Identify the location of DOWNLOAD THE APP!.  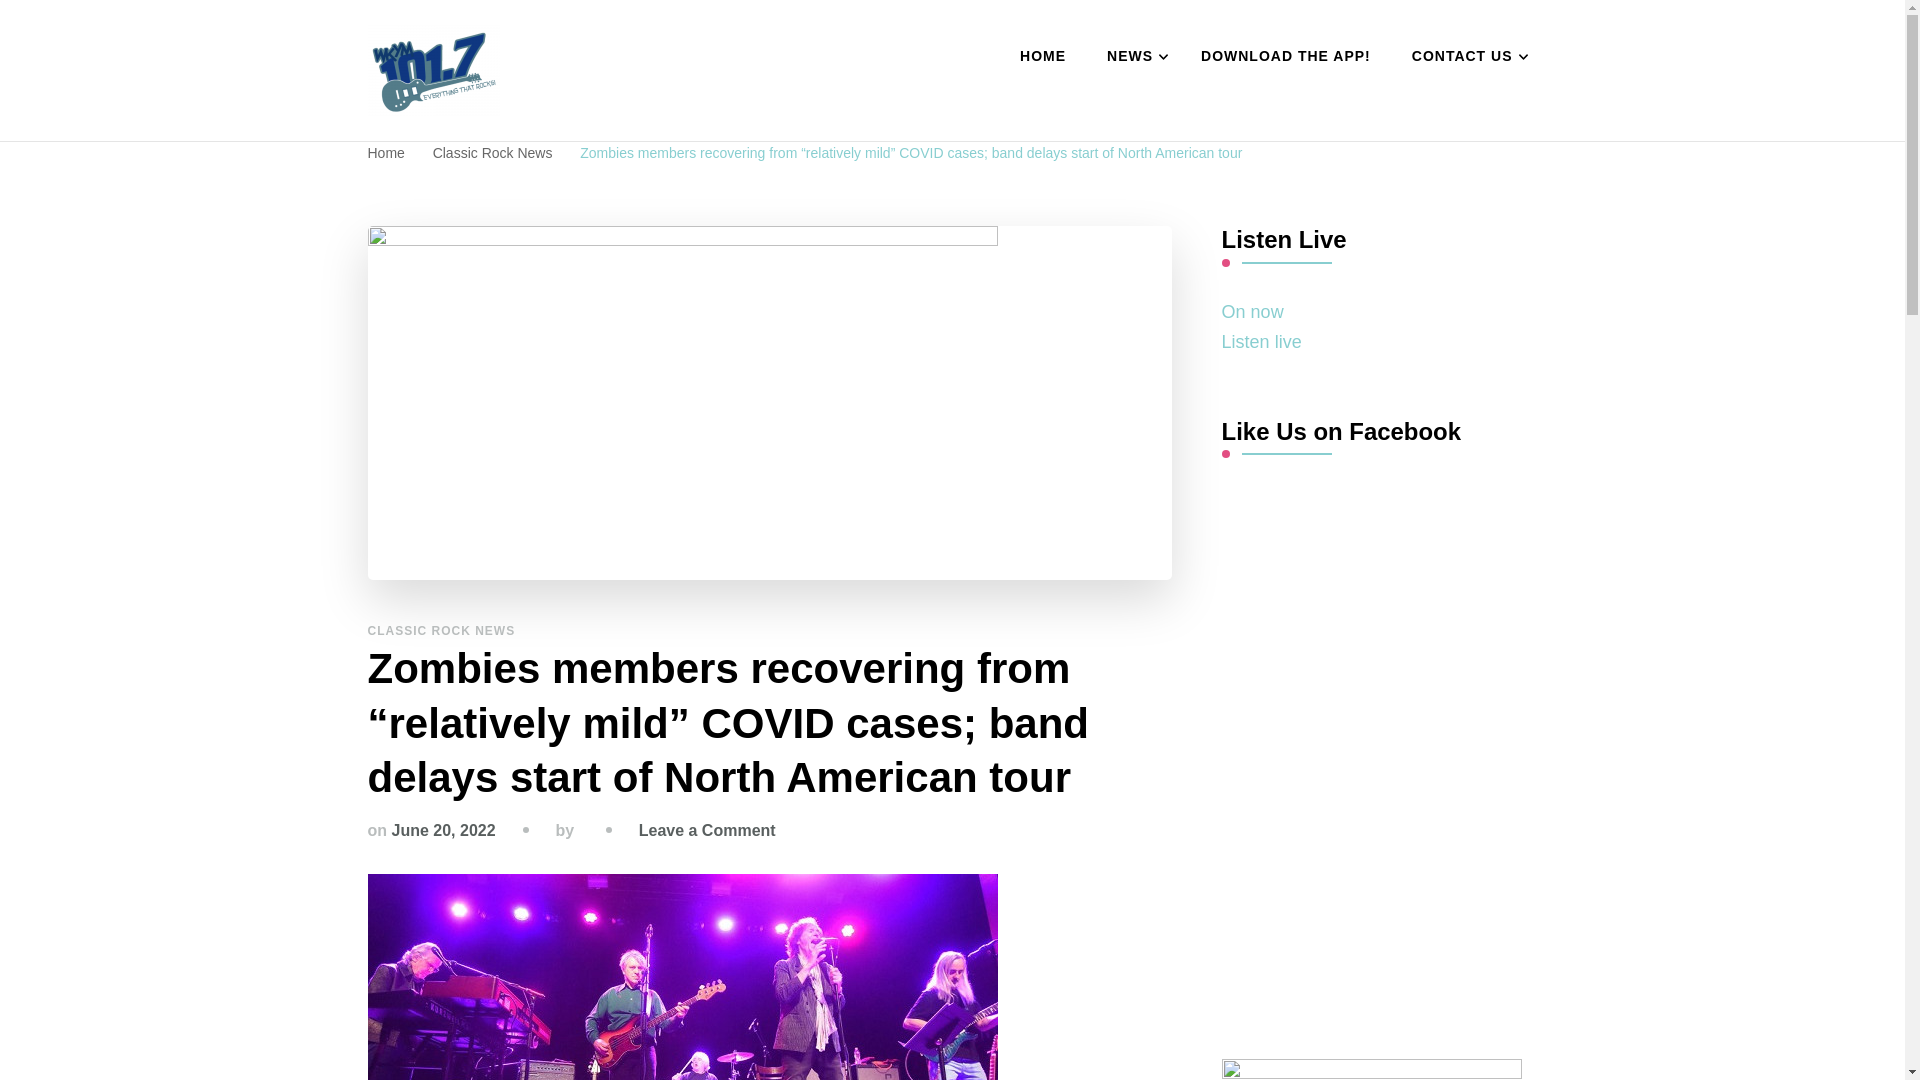
(1285, 57).